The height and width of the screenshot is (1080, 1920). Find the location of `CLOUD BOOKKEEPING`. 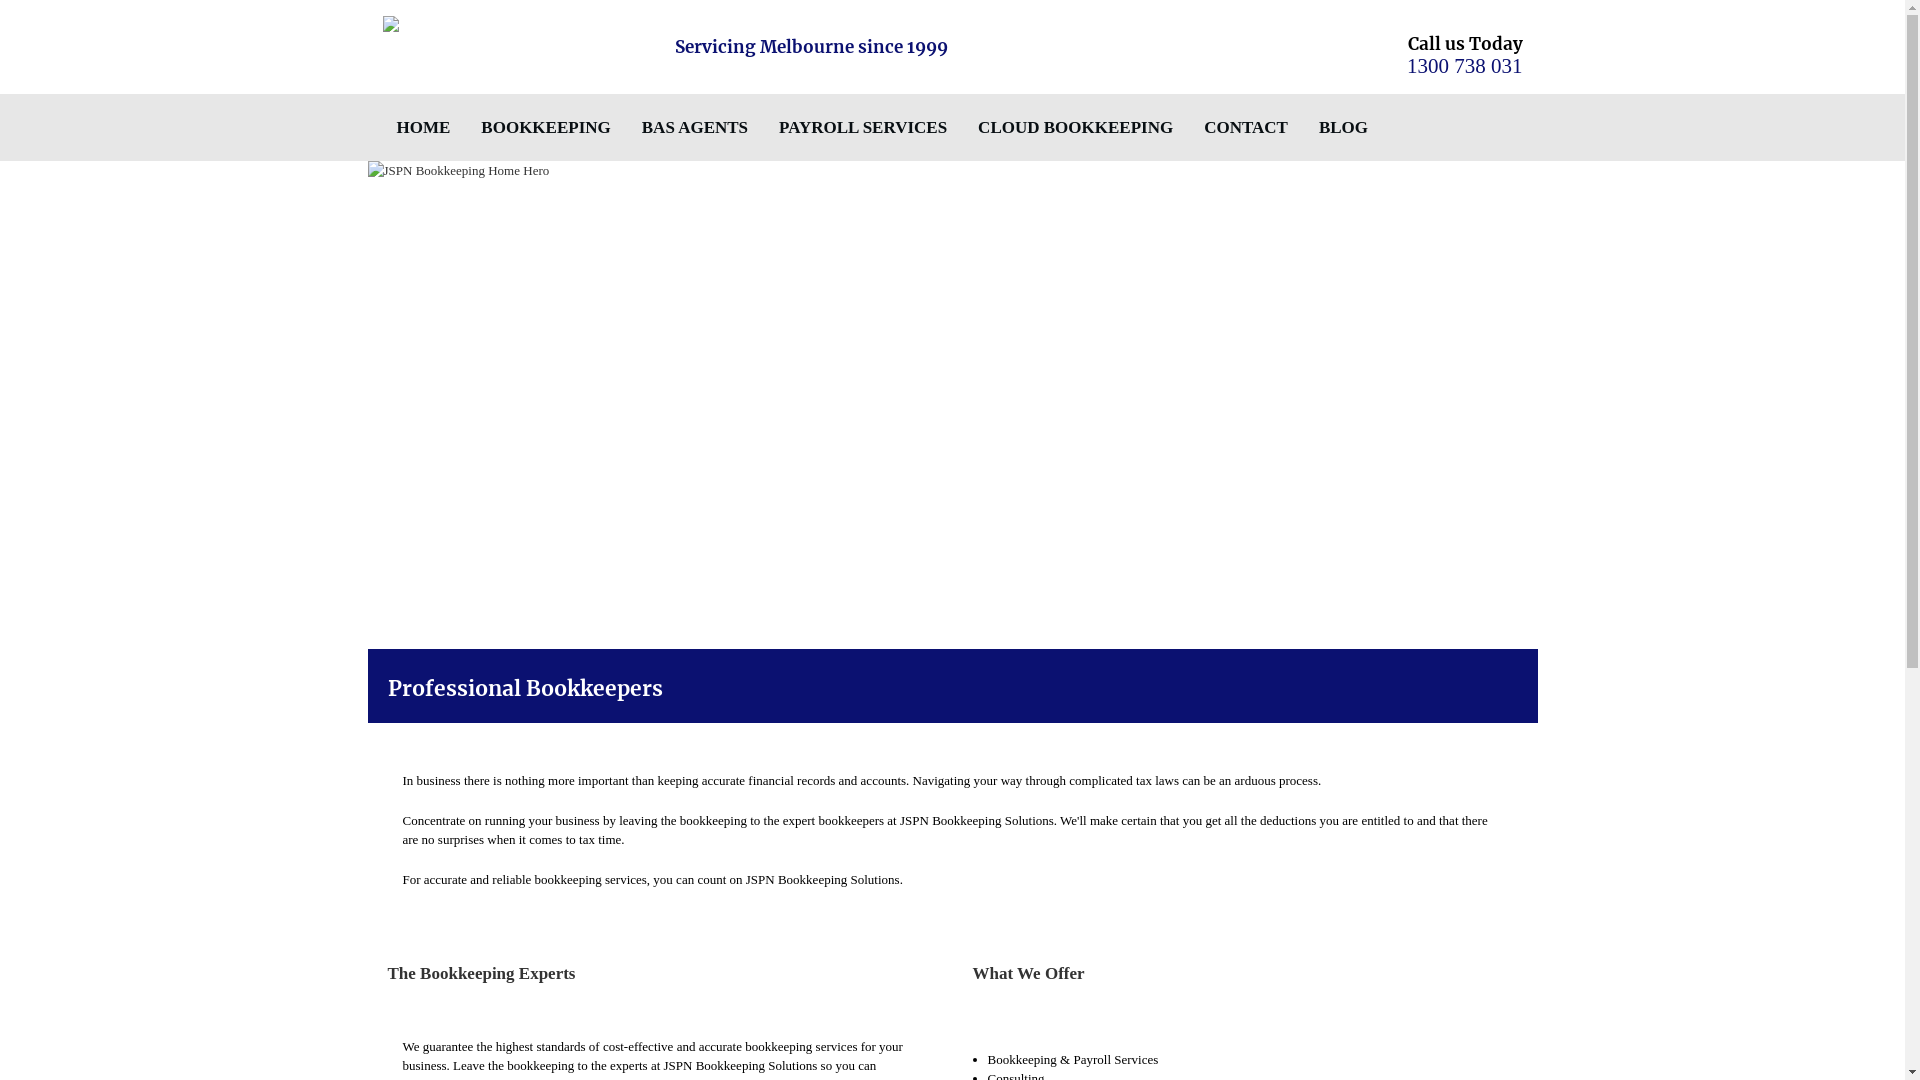

CLOUD BOOKKEEPING is located at coordinates (1076, 128).